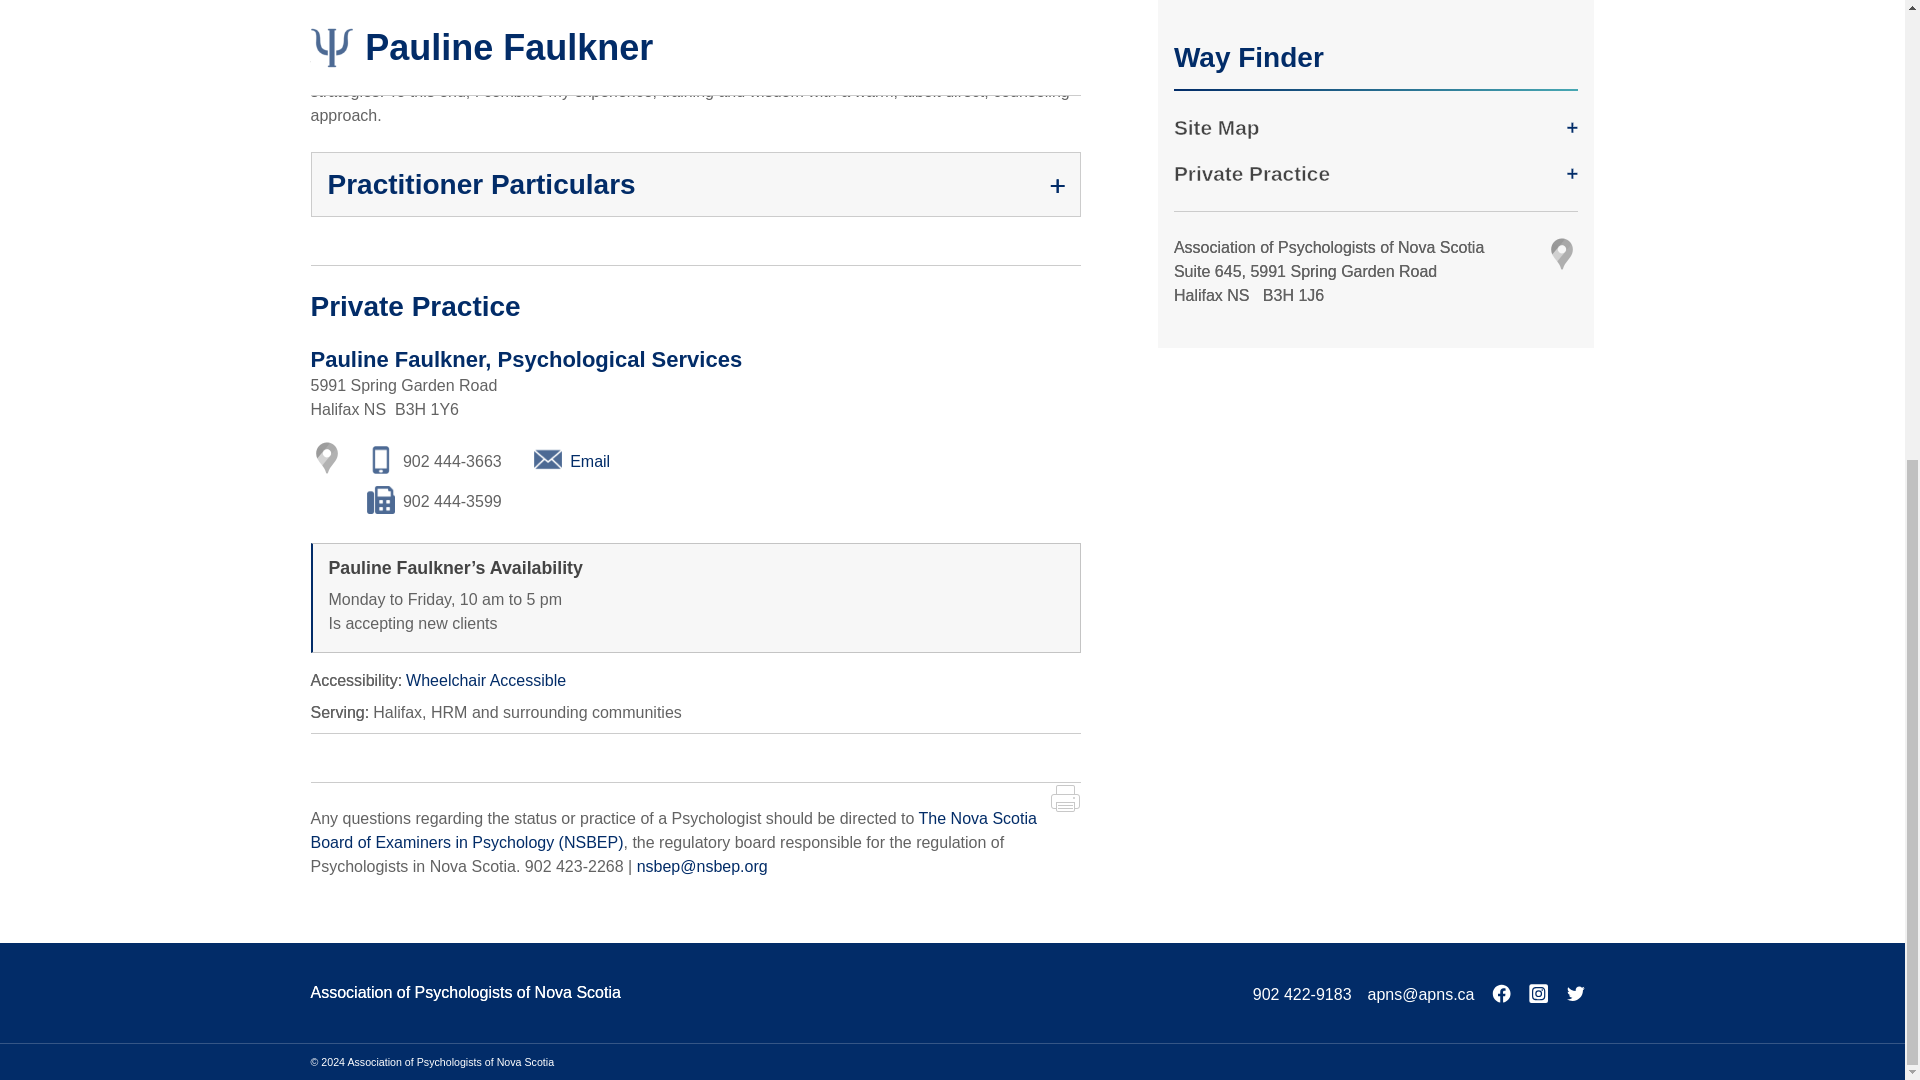 This screenshot has height=1080, width=1920. I want to click on Sue Johnson, so click(936, 2).